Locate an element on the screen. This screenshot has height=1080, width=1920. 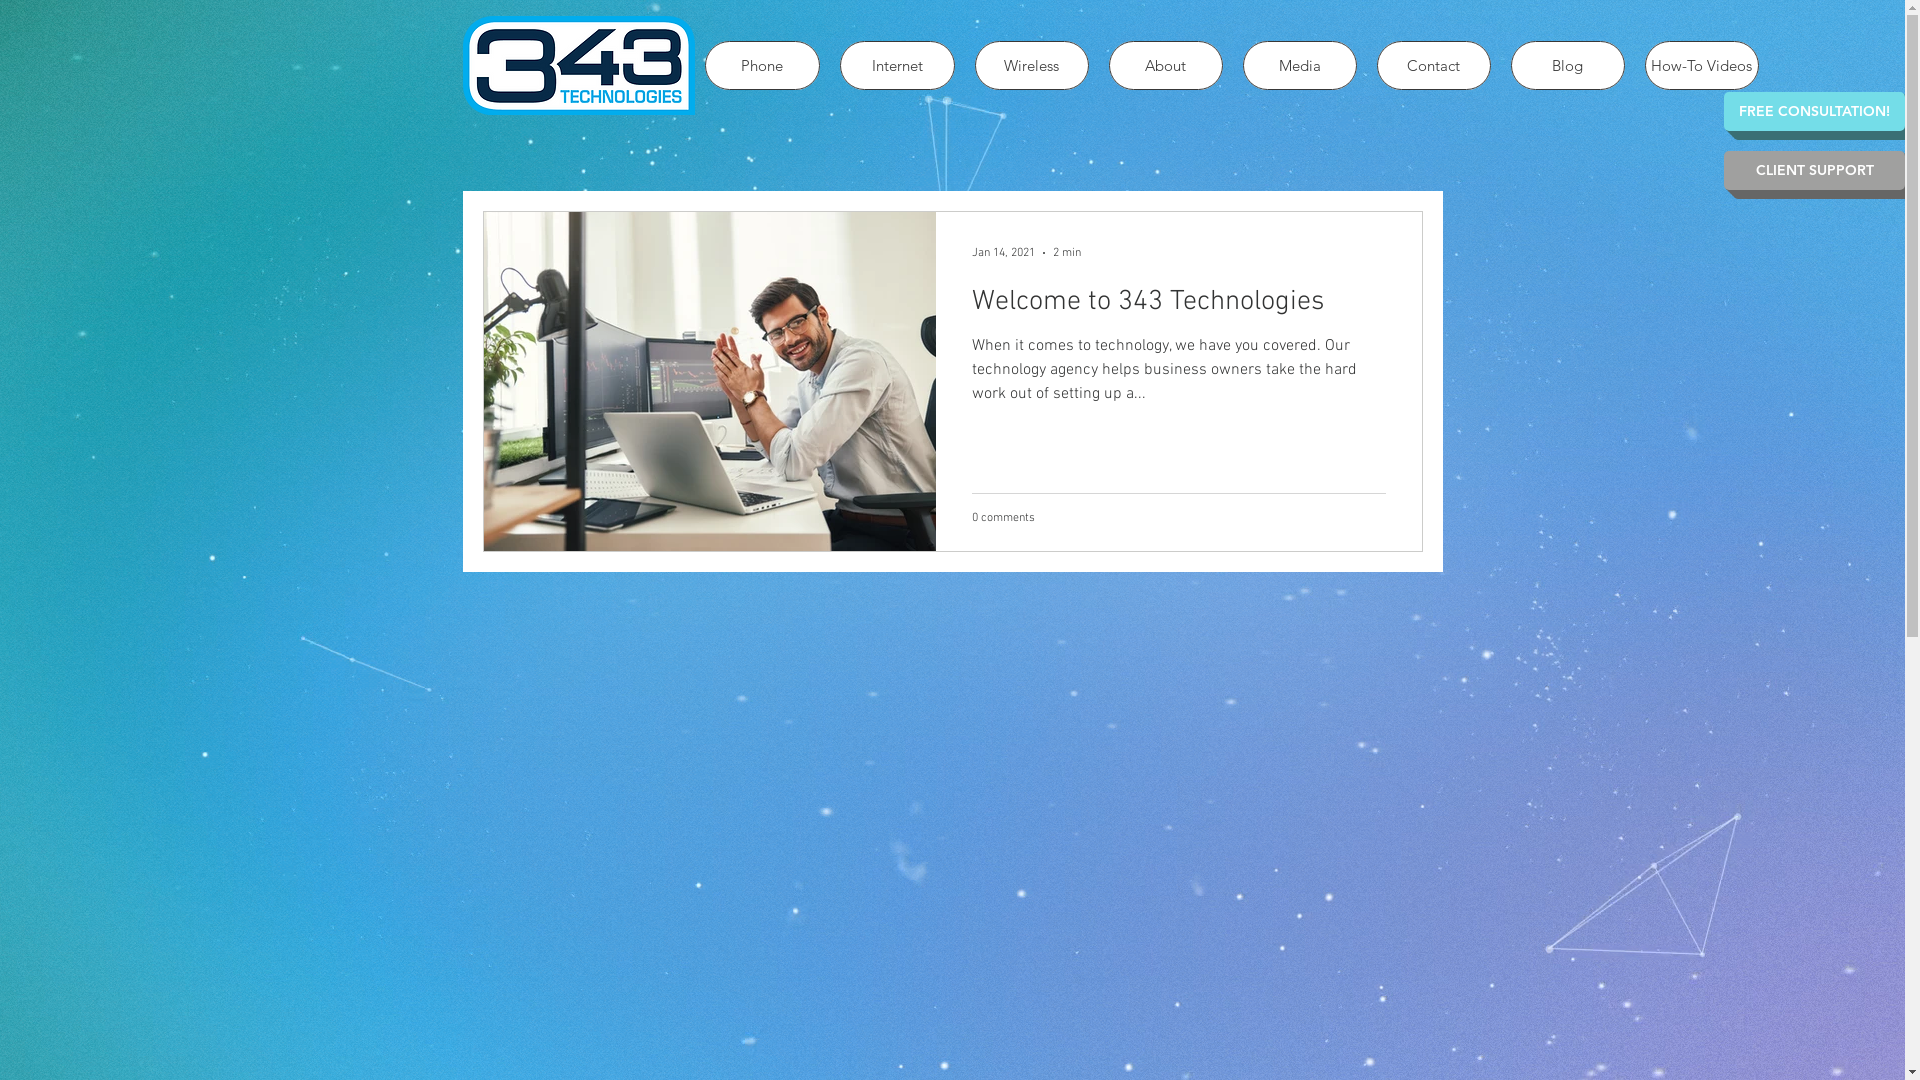
FREE CONSULTATION! is located at coordinates (1814, 112).